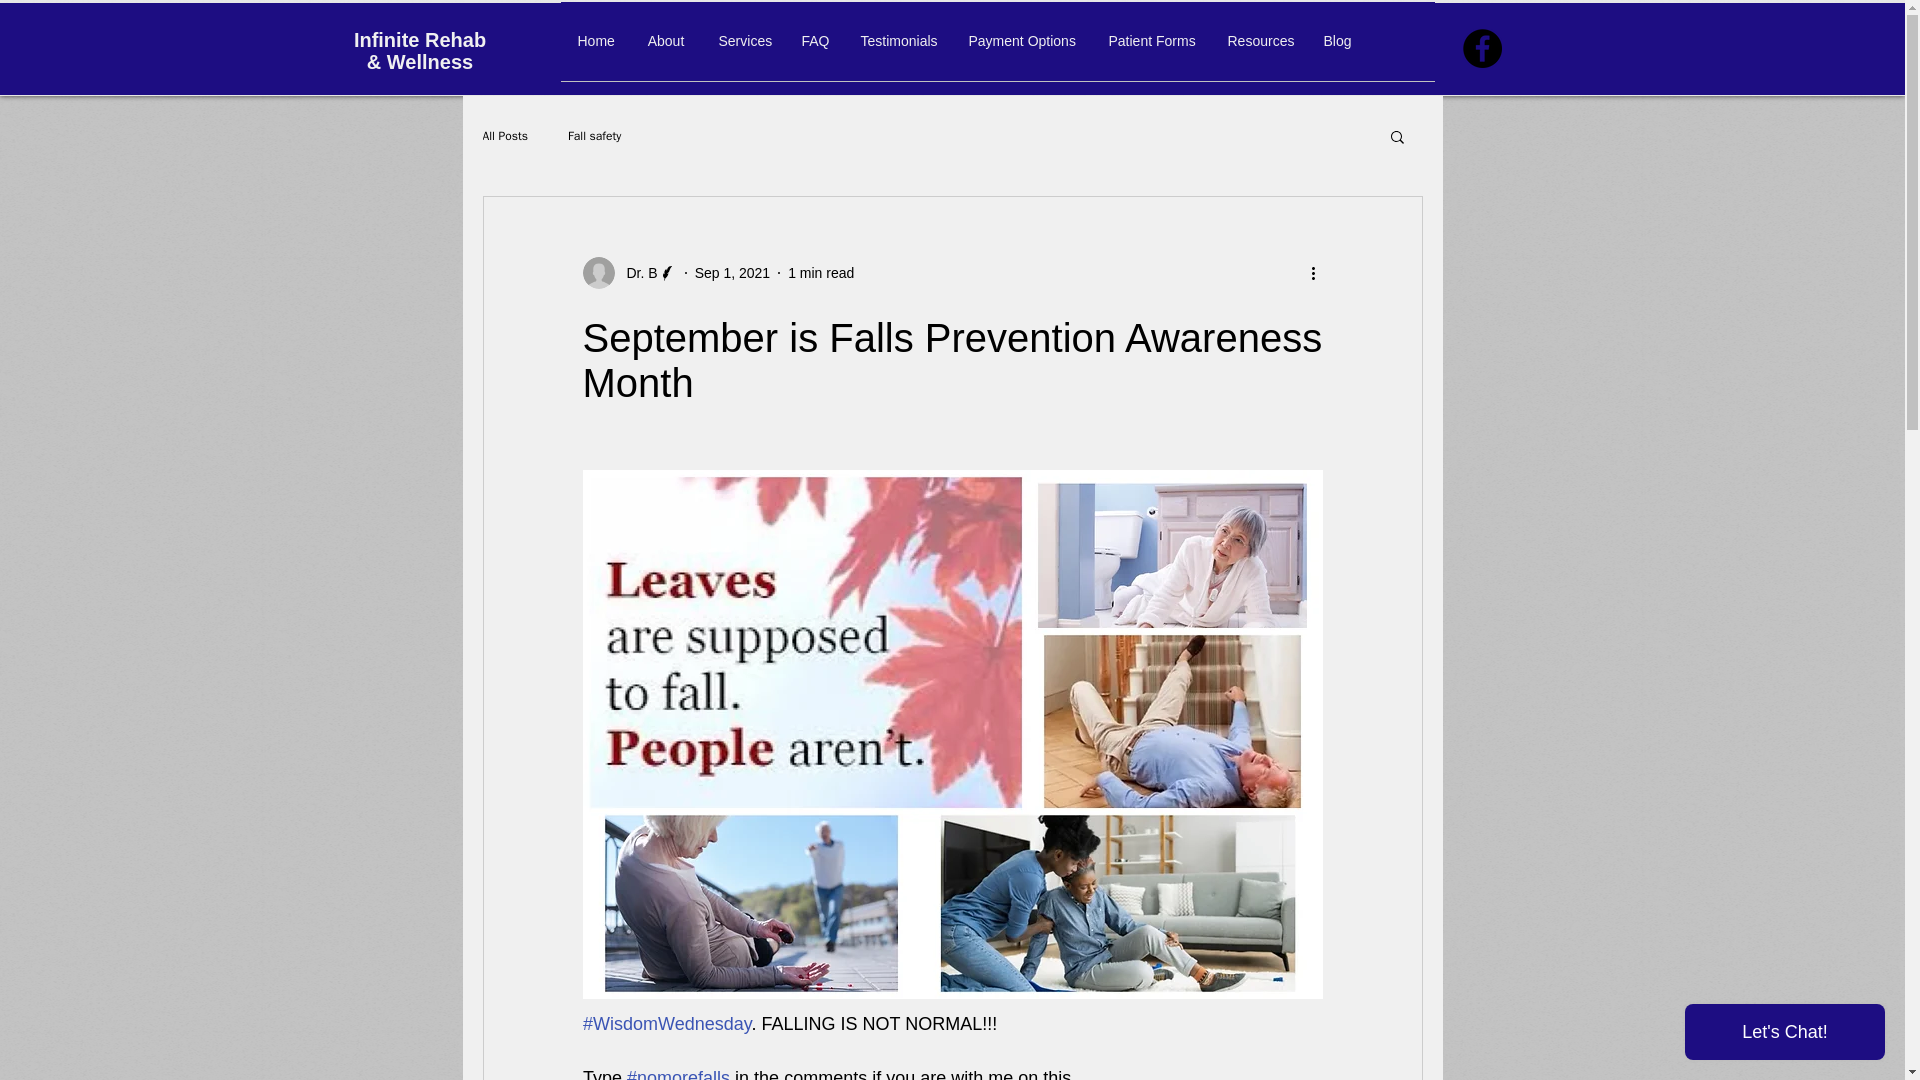 This screenshot has height=1080, width=1920. What do you see at coordinates (733, 271) in the screenshot?
I see `Sep 1, 2021` at bounding box center [733, 271].